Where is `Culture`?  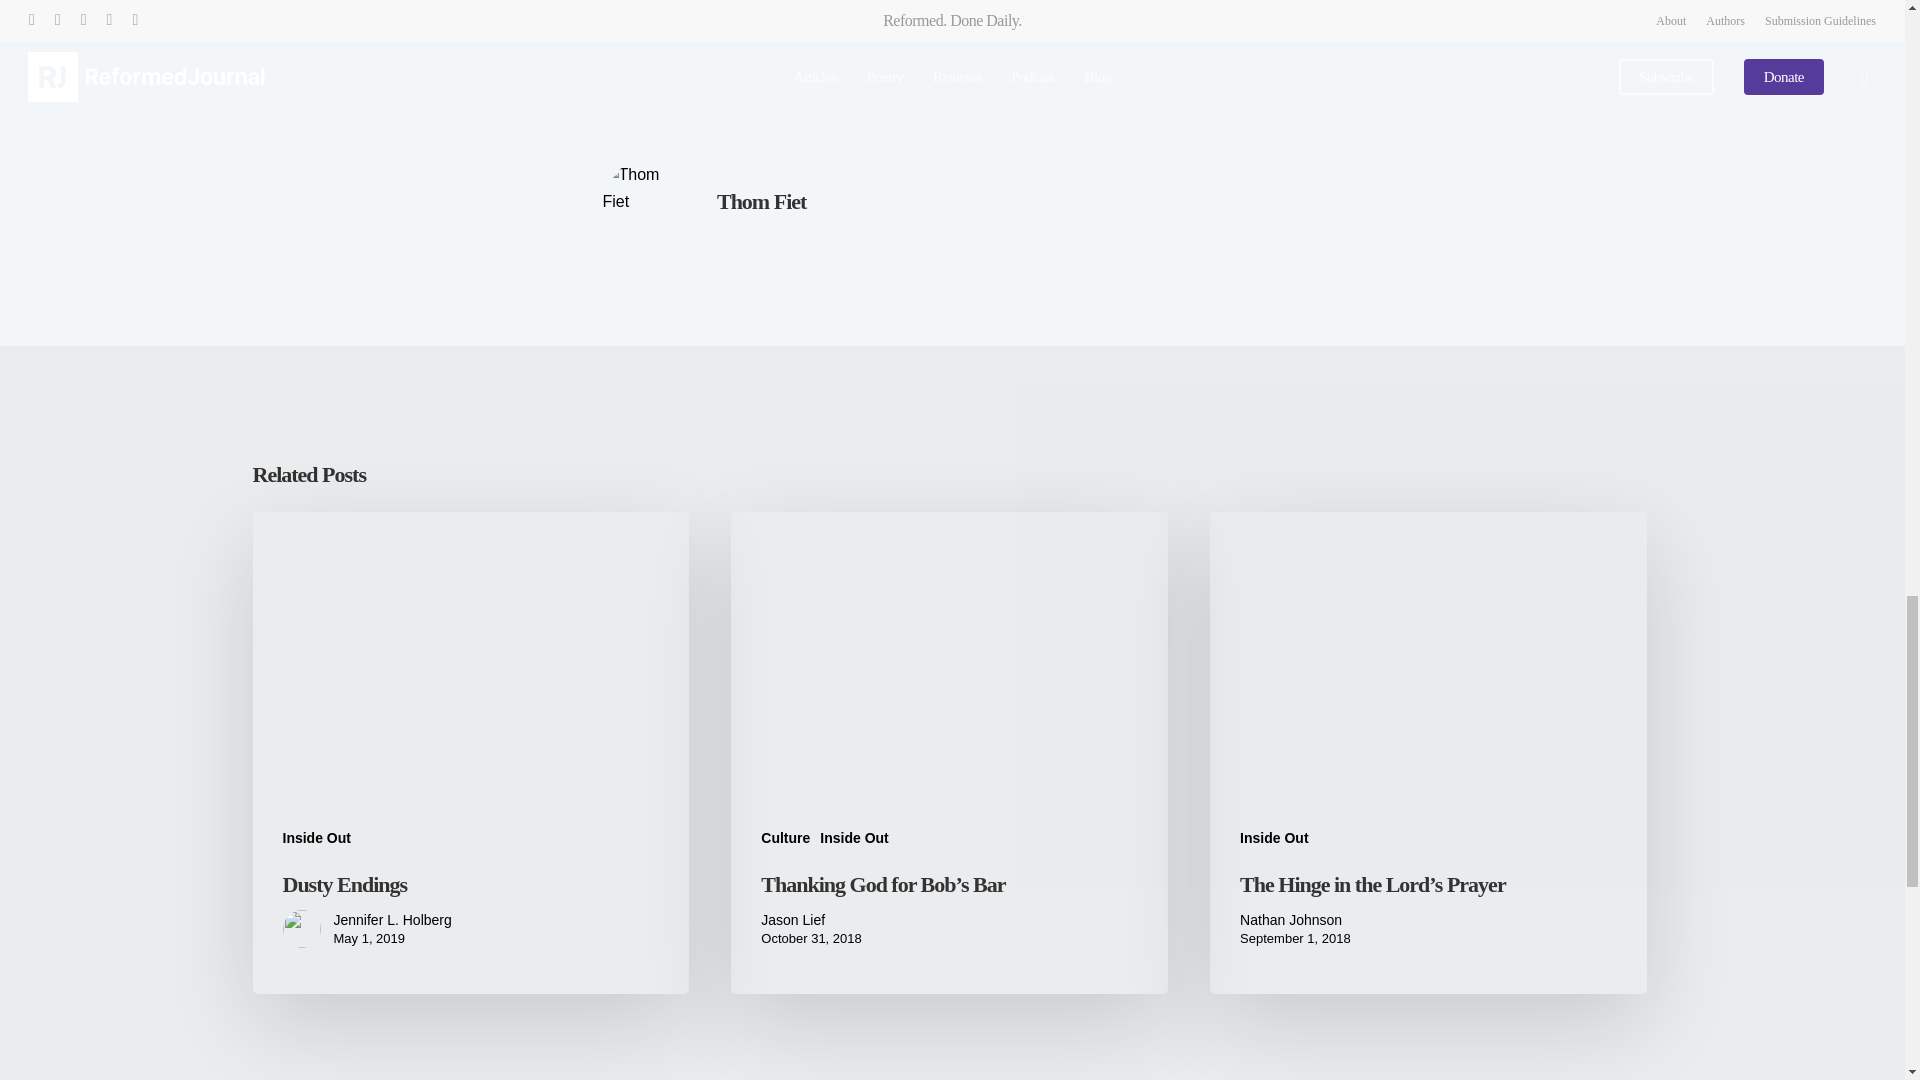 Culture is located at coordinates (785, 838).